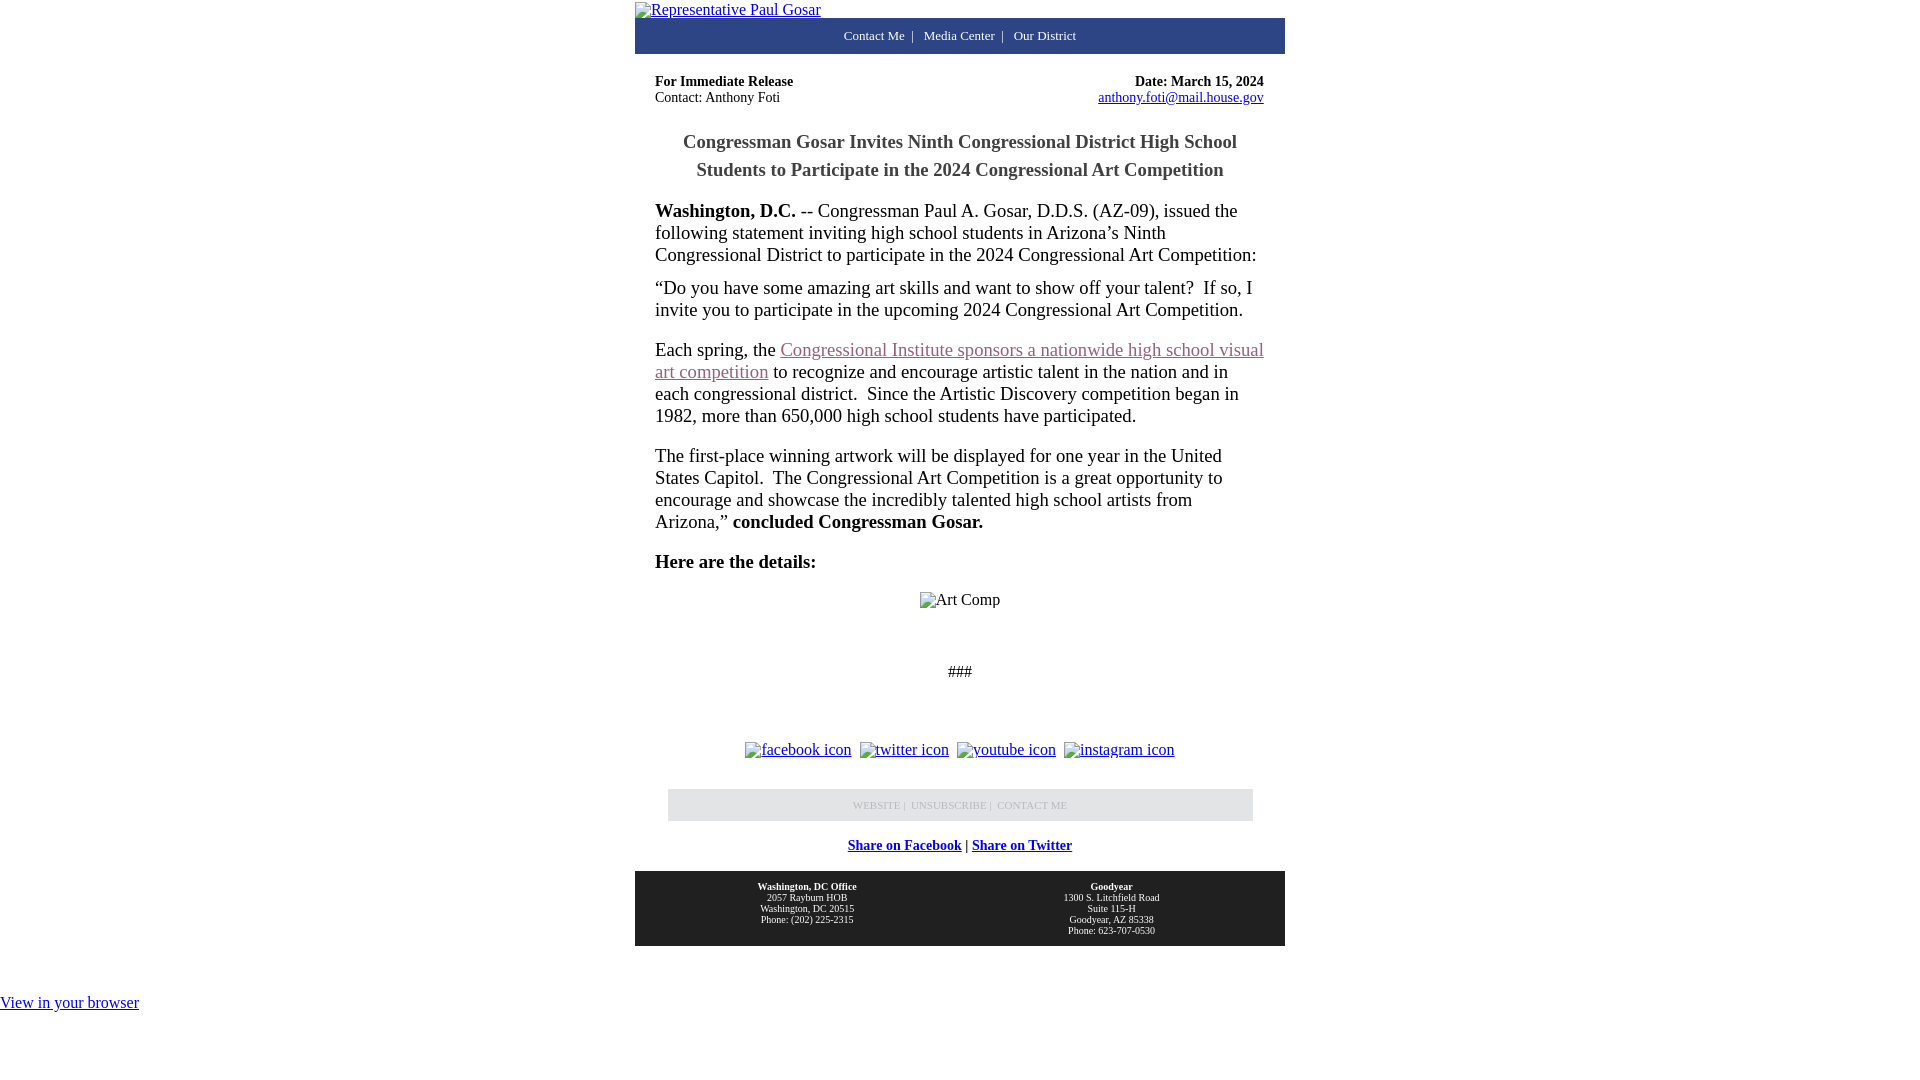 This screenshot has width=1920, height=1080. Describe the element at coordinates (69, 1002) in the screenshot. I see `View in your browser` at that location.